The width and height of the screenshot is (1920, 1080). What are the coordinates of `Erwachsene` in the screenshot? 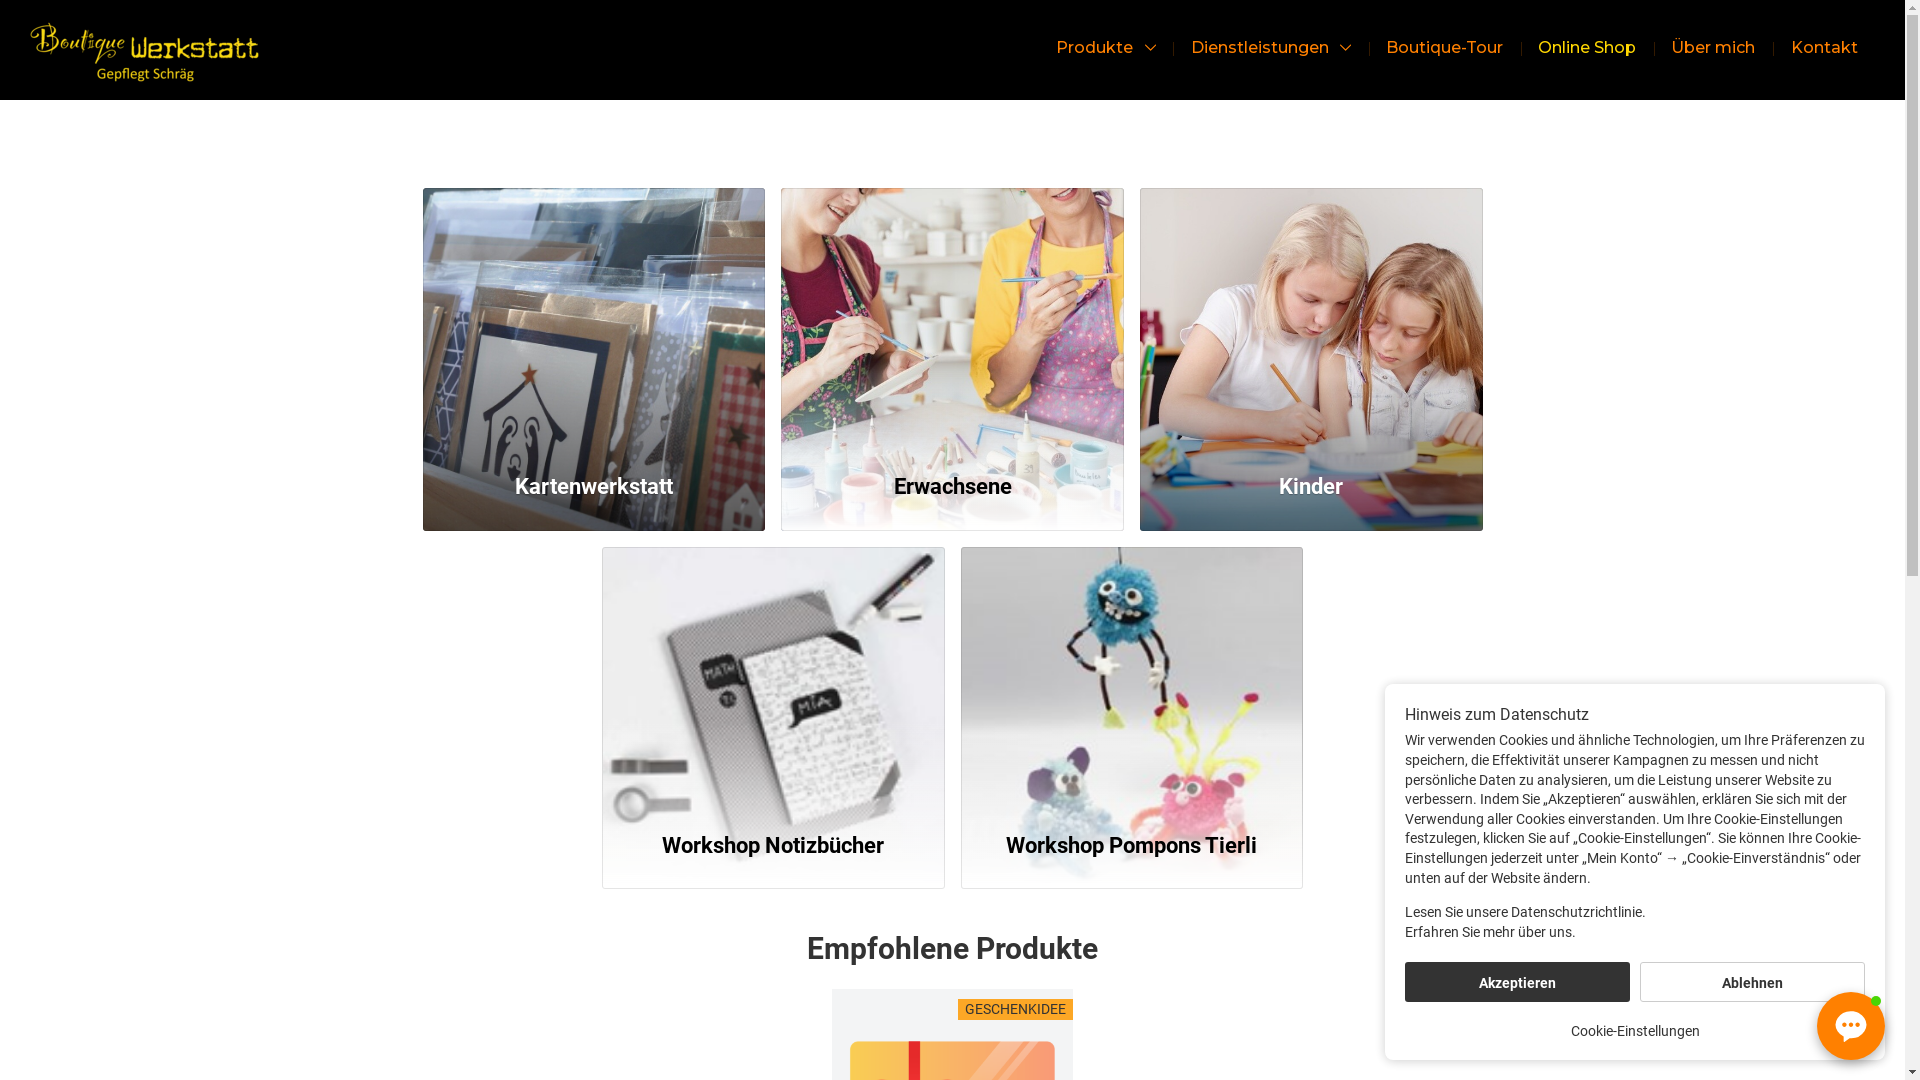 It's located at (952, 490).